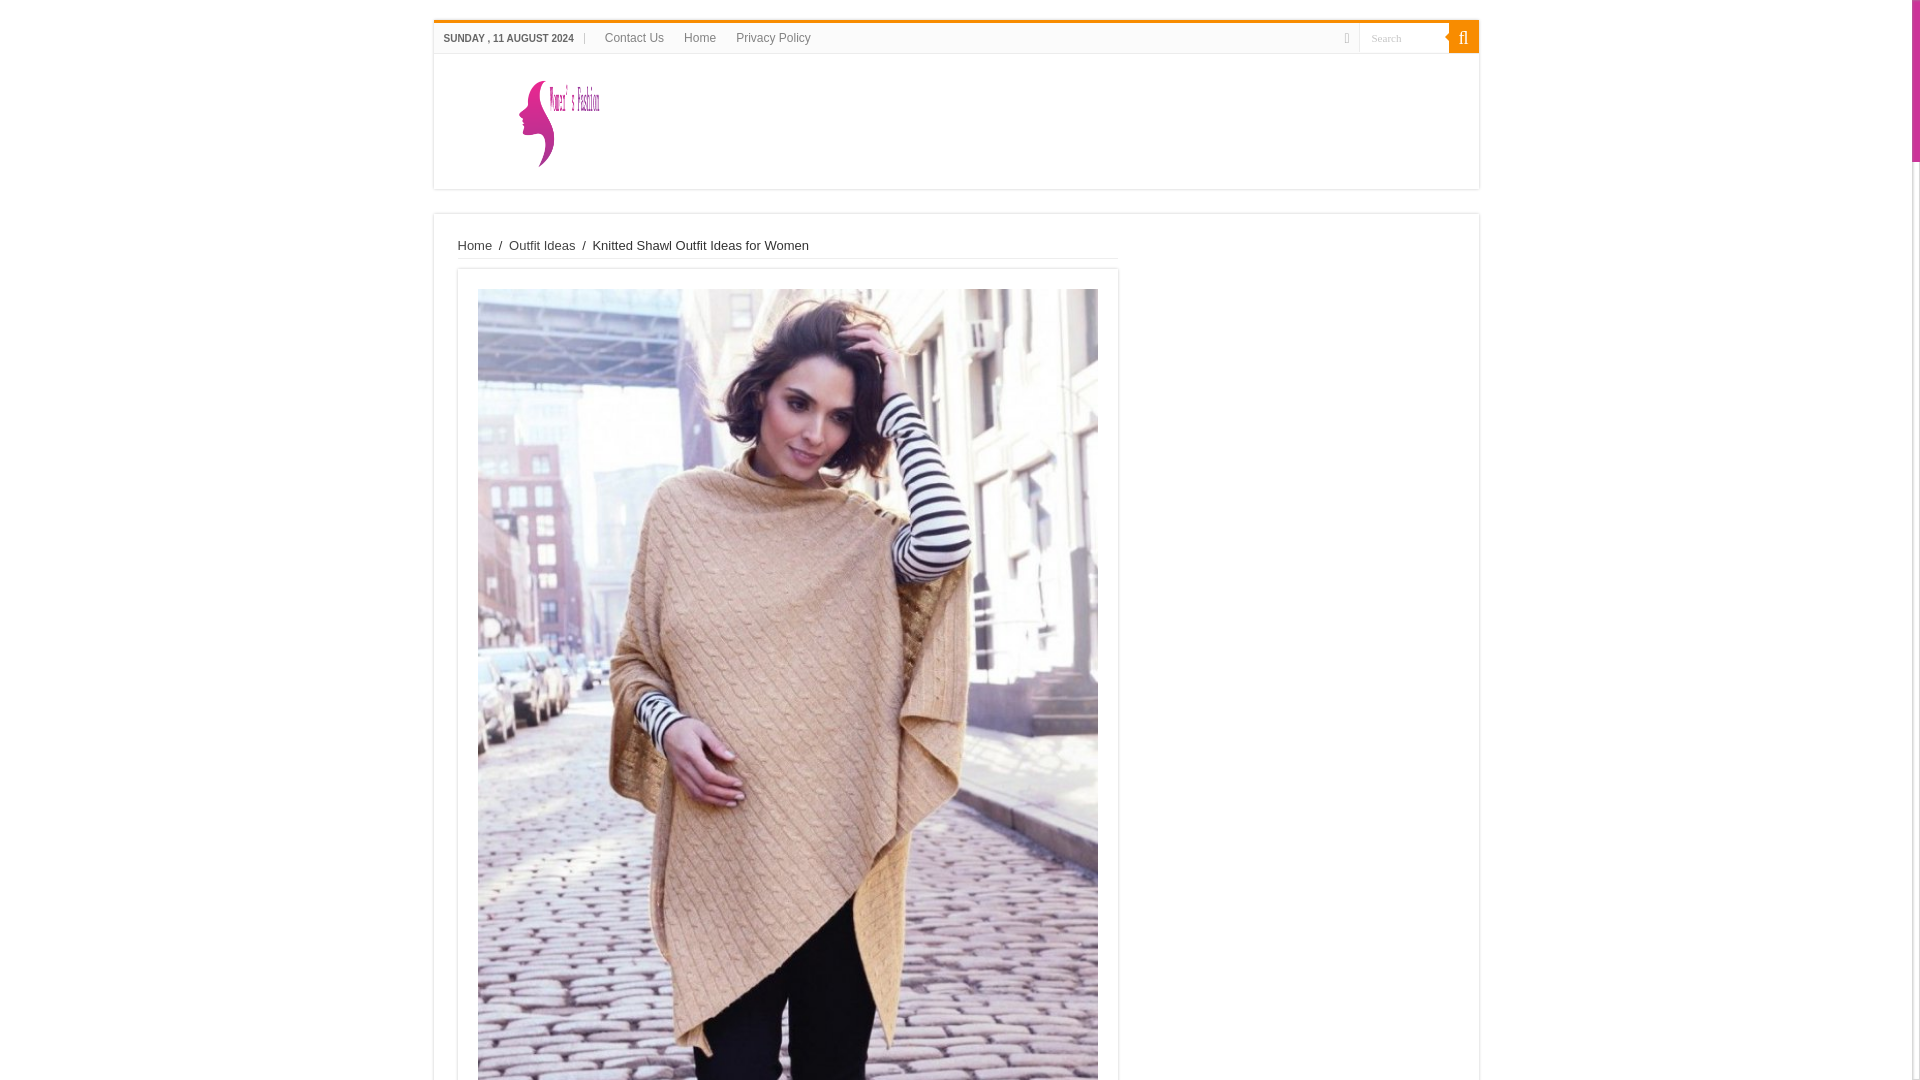 Image resolution: width=1920 pixels, height=1080 pixels. What do you see at coordinates (1402, 36) in the screenshot?
I see `Search` at bounding box center [1402, 36].